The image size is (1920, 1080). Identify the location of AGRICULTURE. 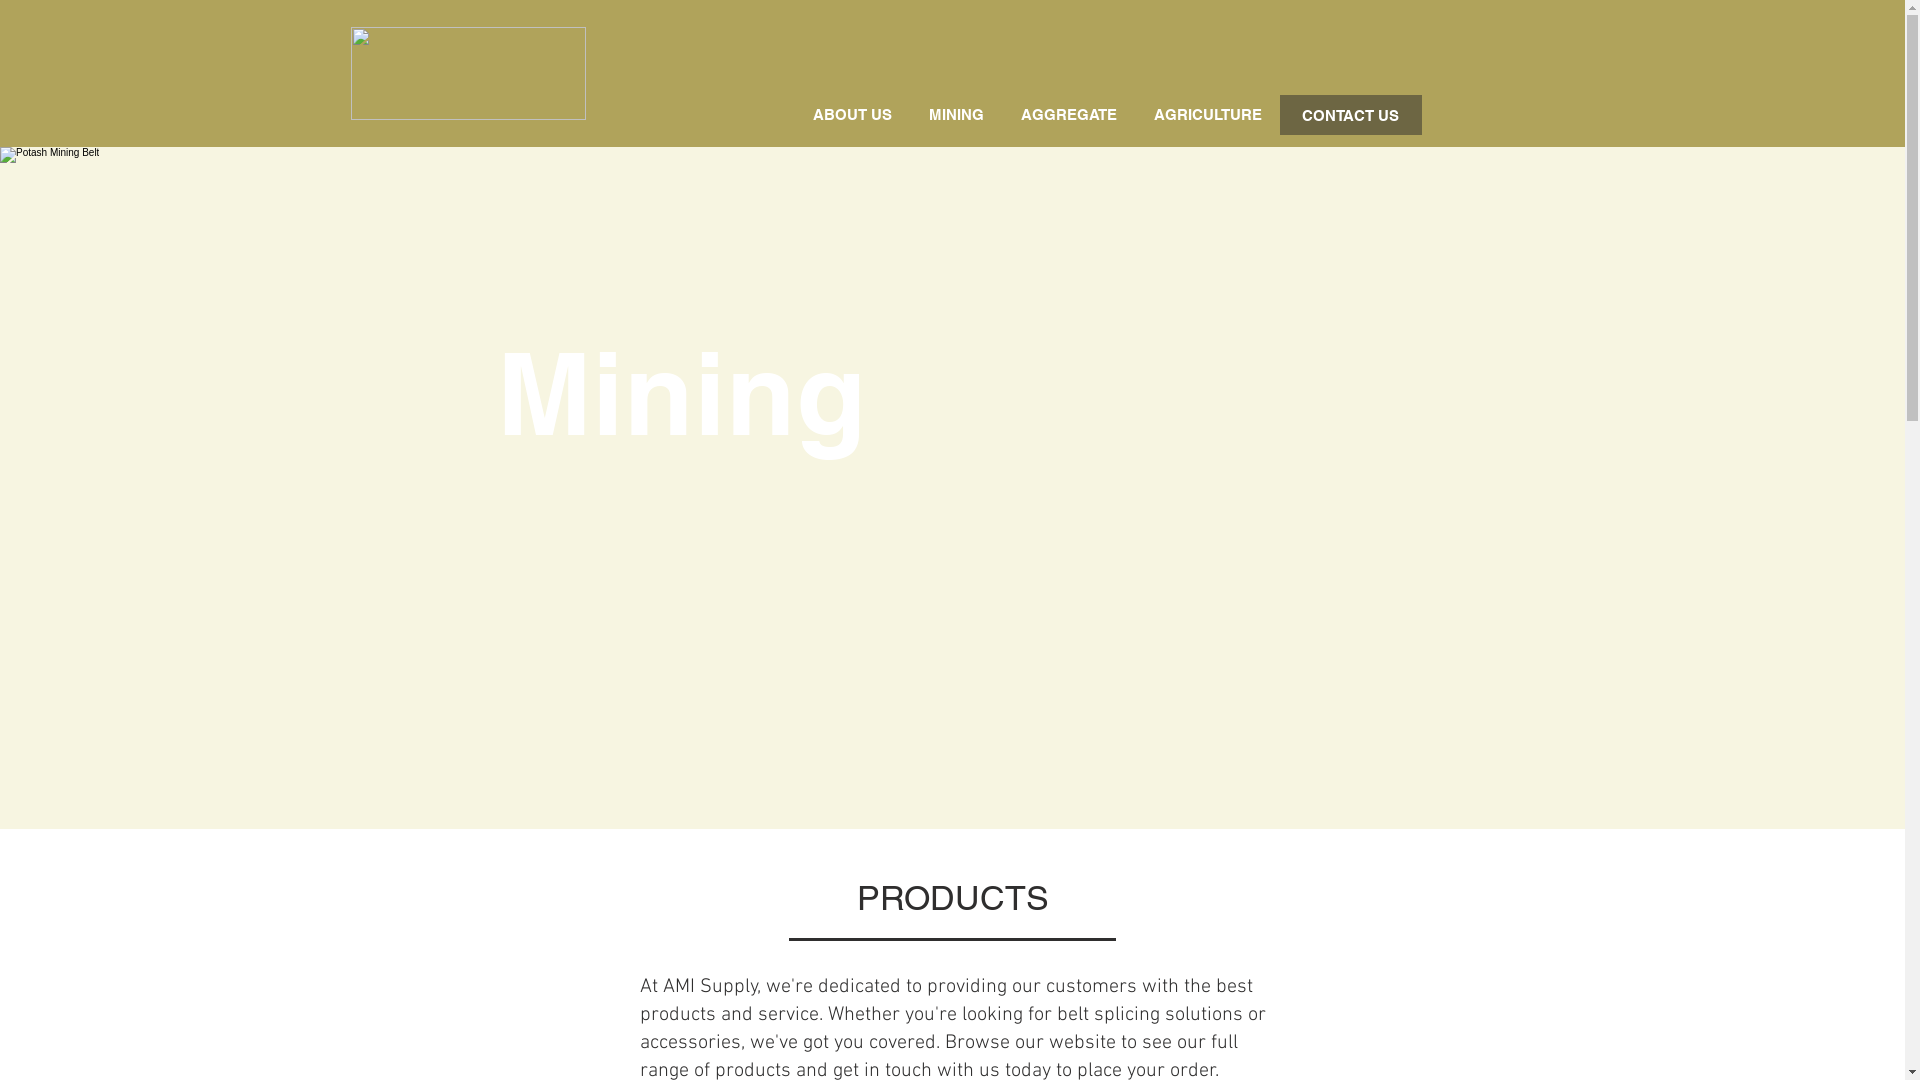
(1208, 115).